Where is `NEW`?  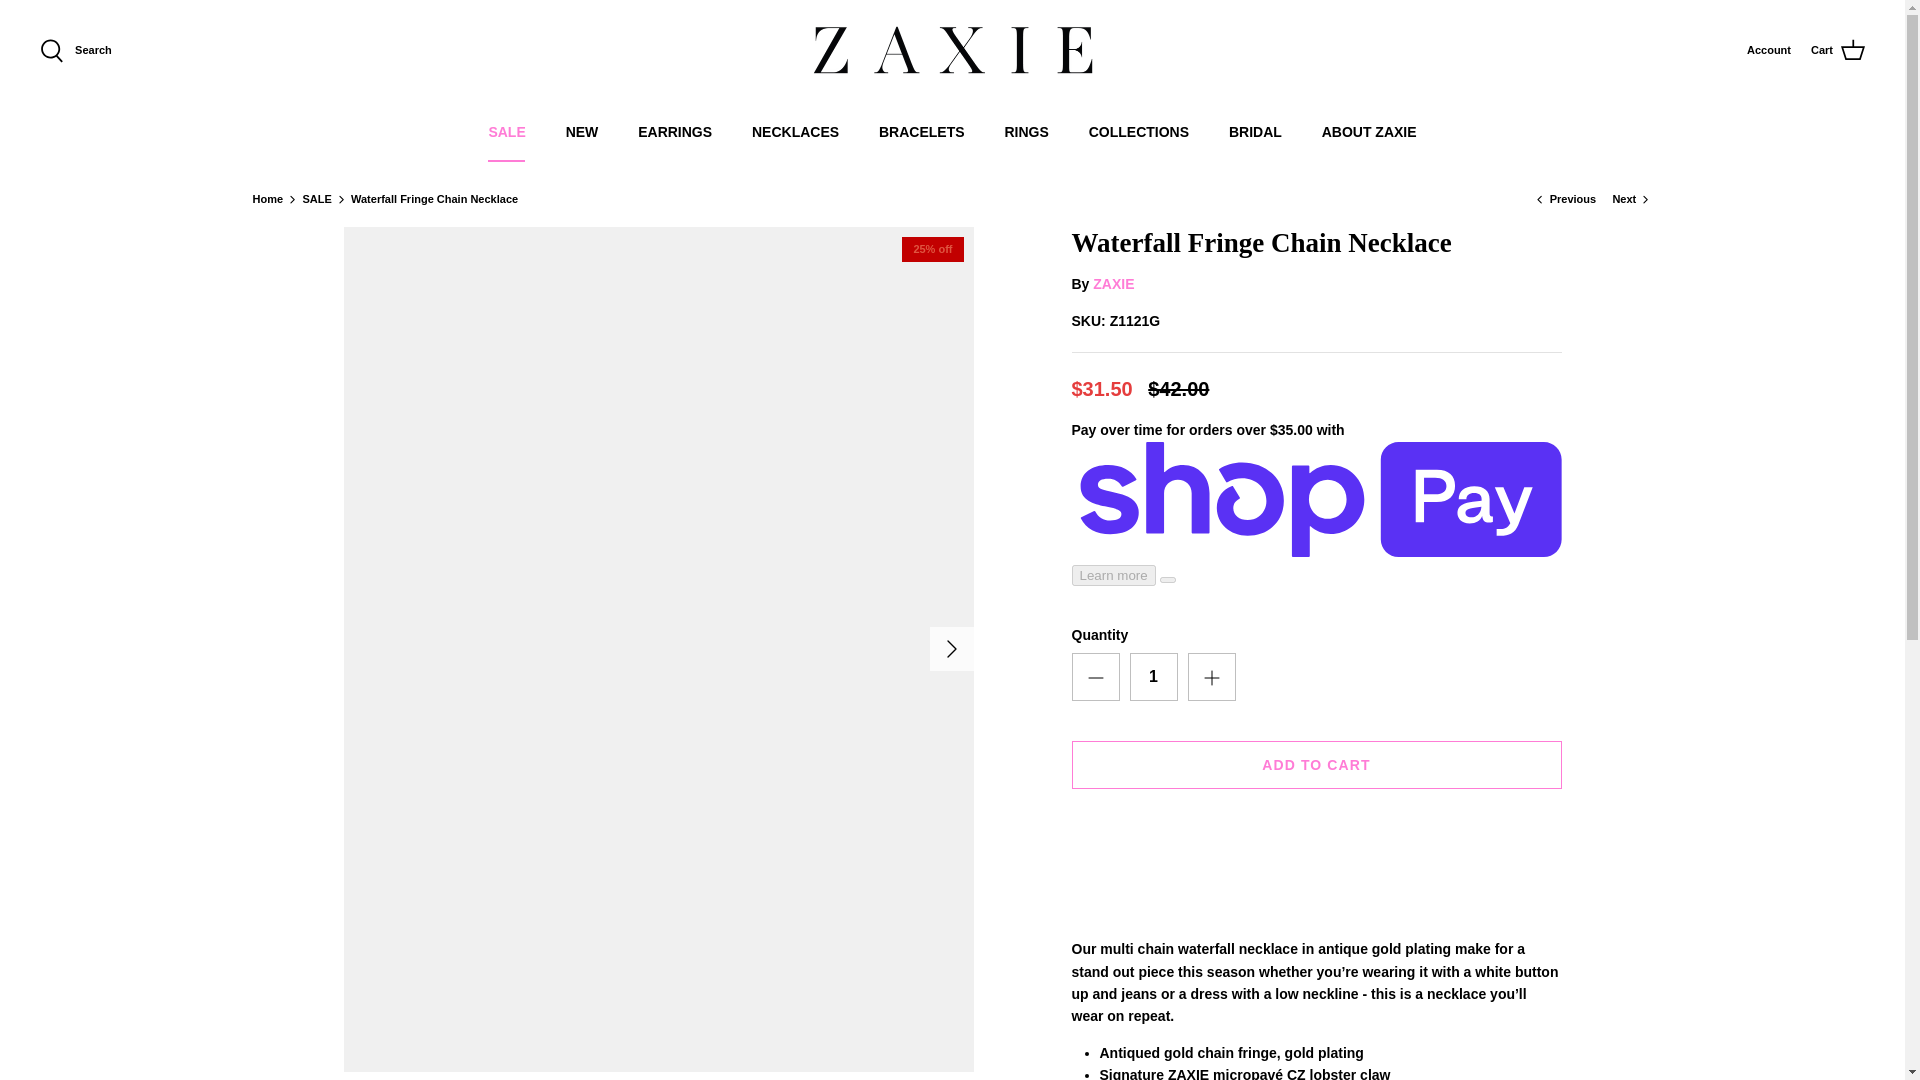
NEW is located at coordinates (582, 132).